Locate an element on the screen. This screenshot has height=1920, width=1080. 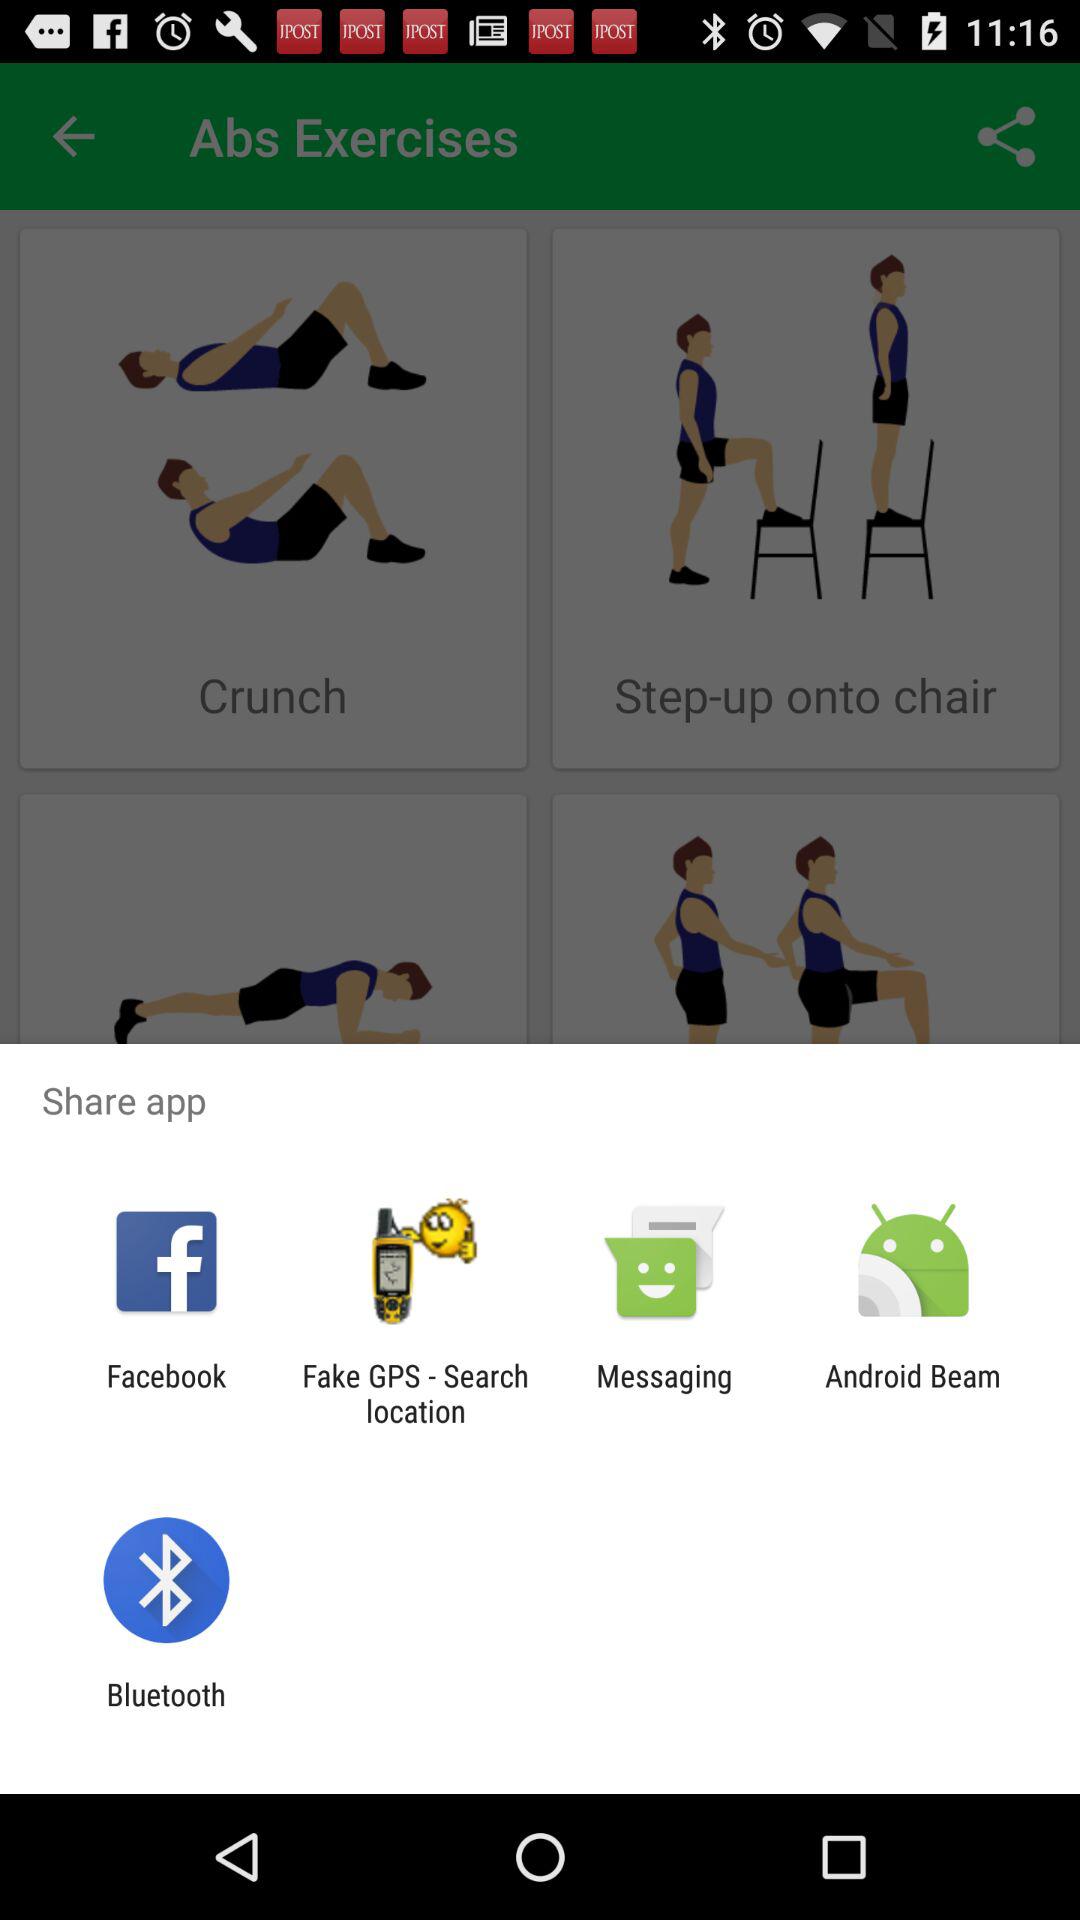
tap icon to the left of abs exercises app is located at coordinates (73, 136).